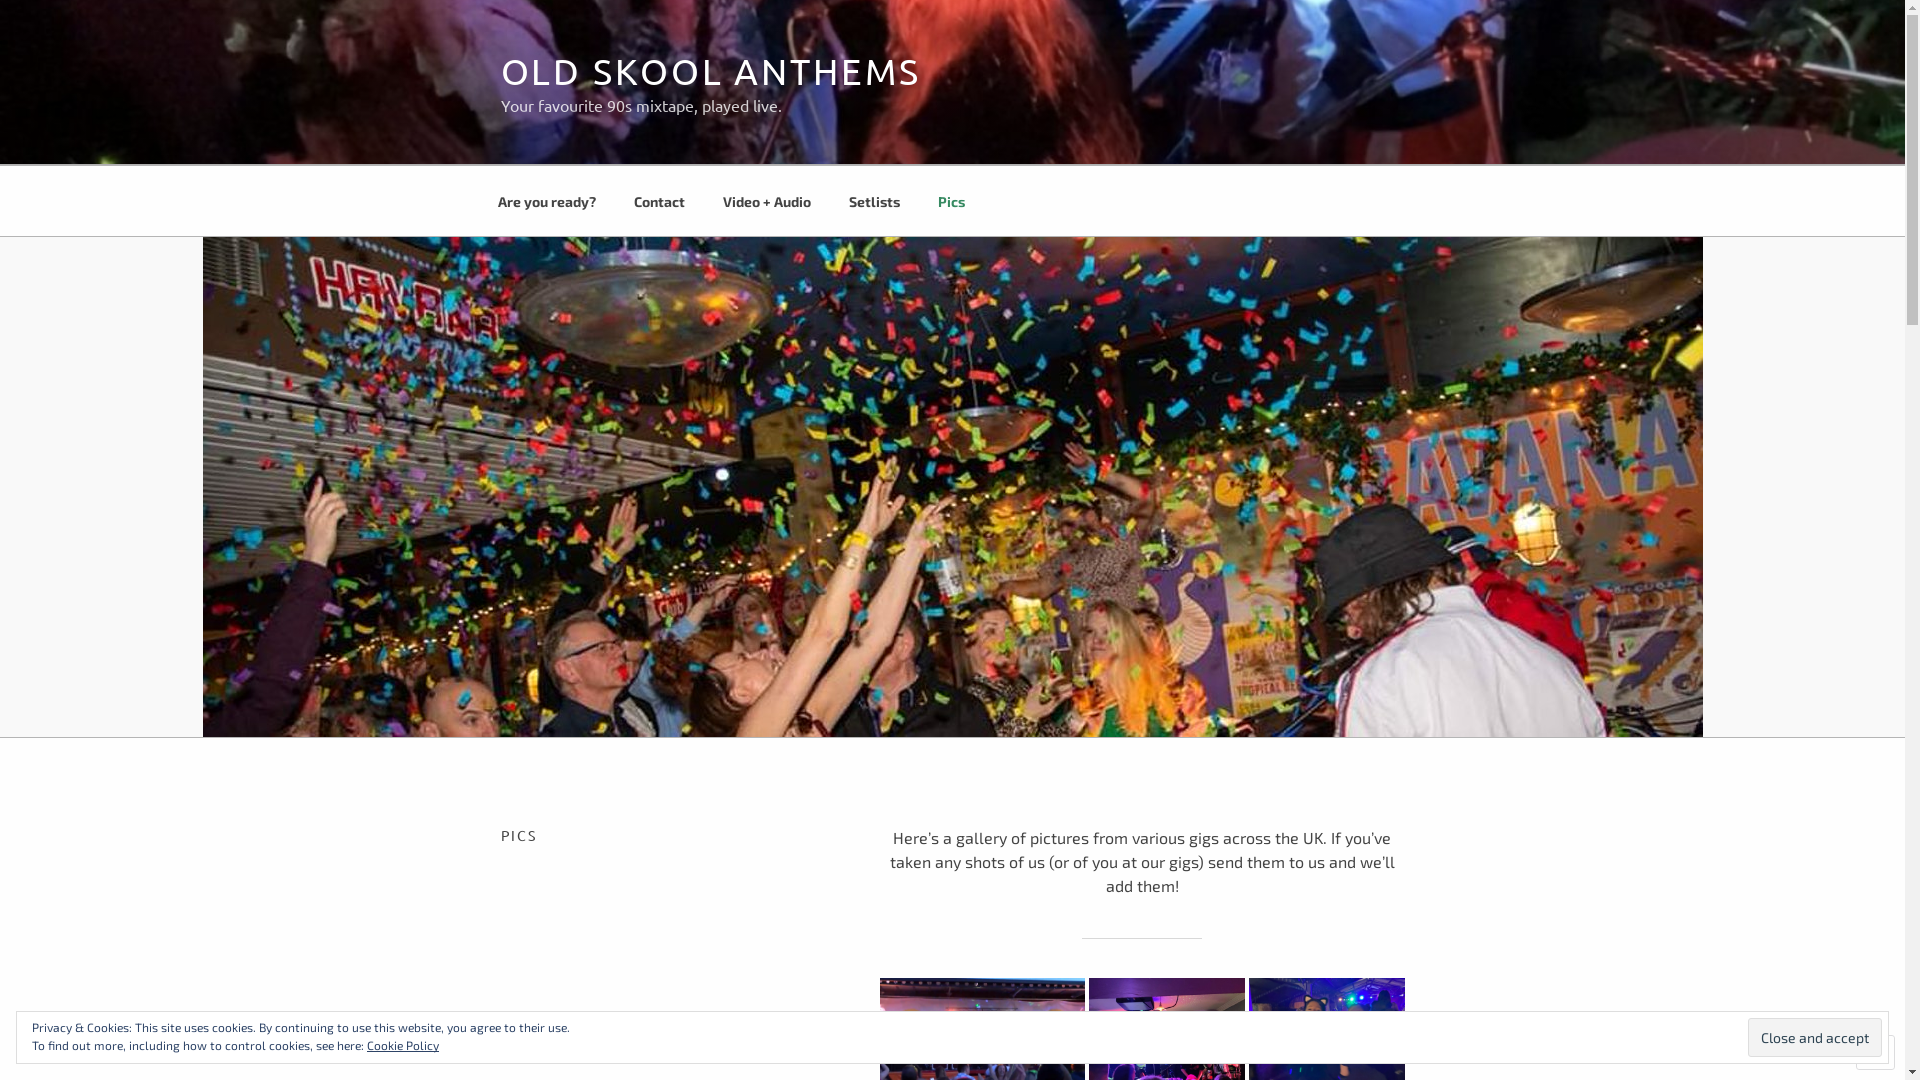 The height and width of the screenshot is (1080, 1920). What do you see at coordinates (710, 70) in the screenshot?
I see `OLD SKOOL ANTHEMS` at bounding box center [710, 70].